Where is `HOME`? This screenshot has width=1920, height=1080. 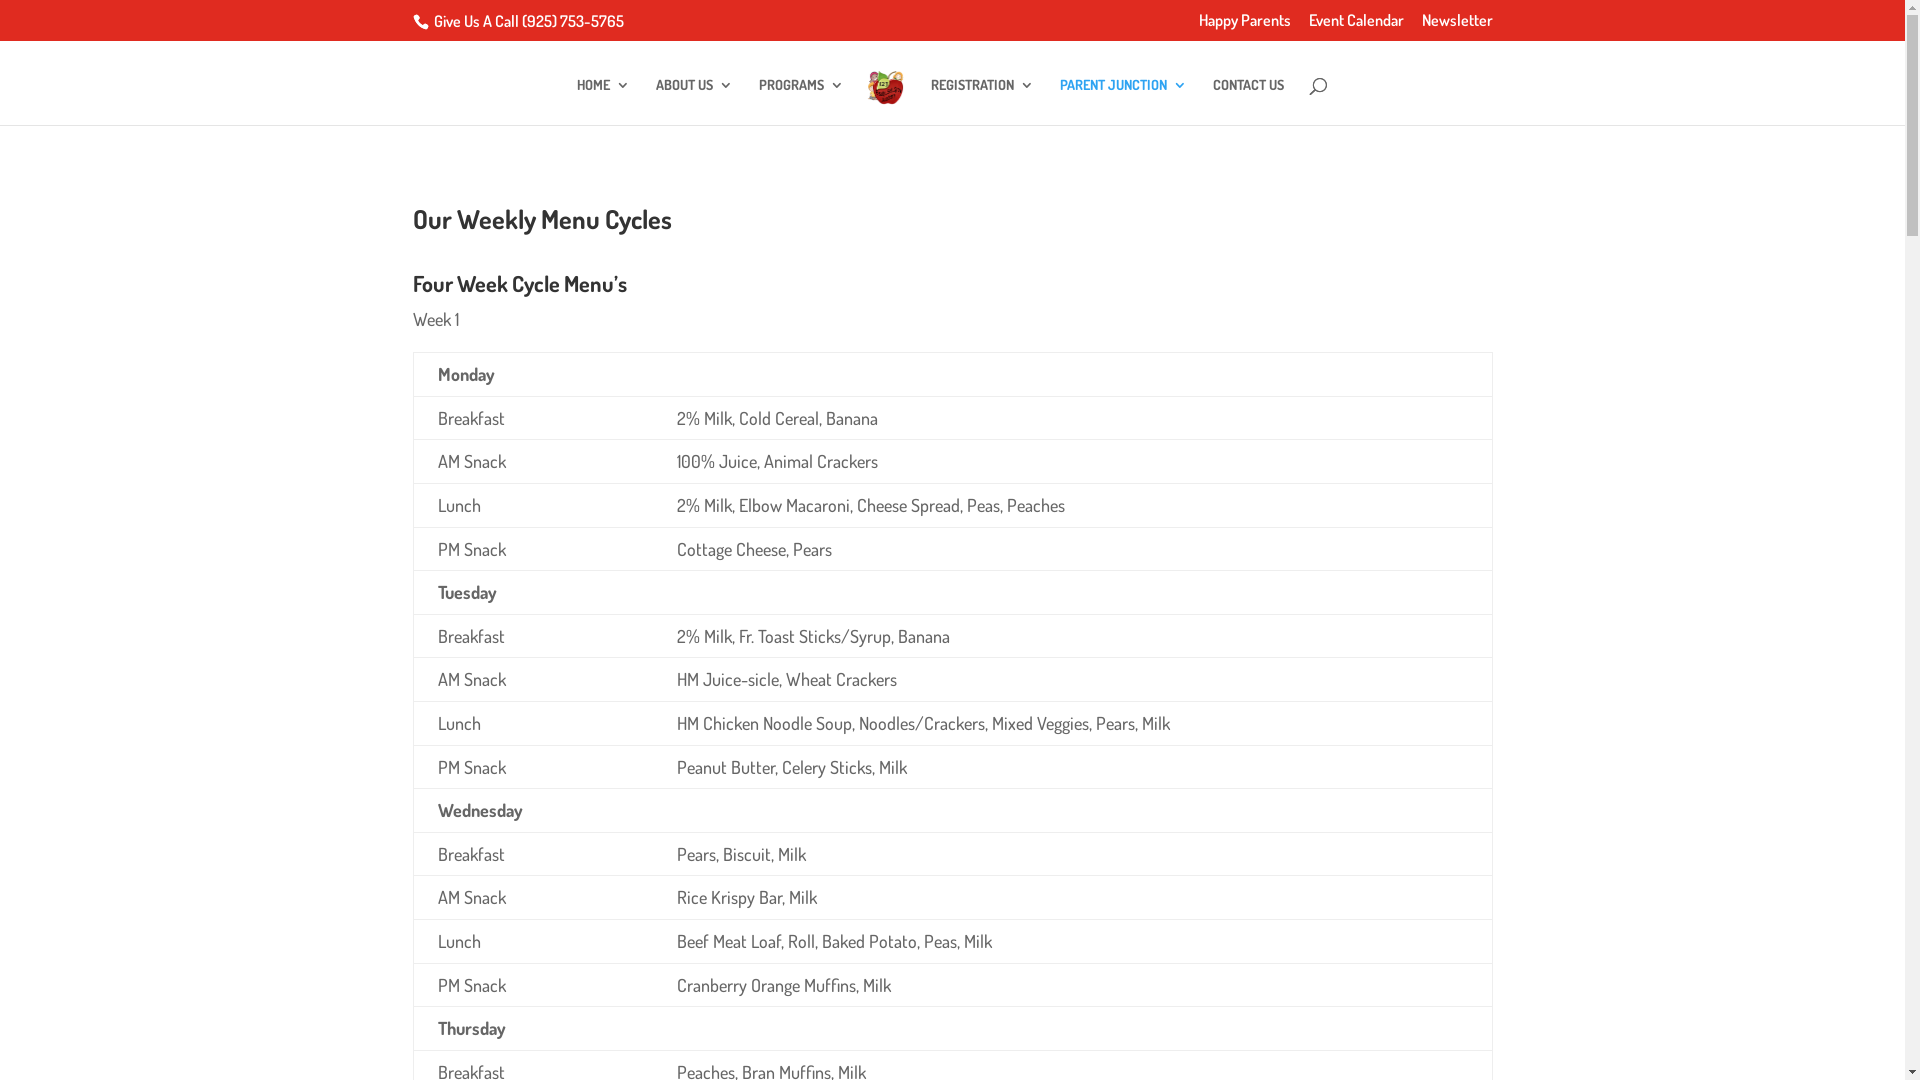 HOME is located at coordinates (604, 101).